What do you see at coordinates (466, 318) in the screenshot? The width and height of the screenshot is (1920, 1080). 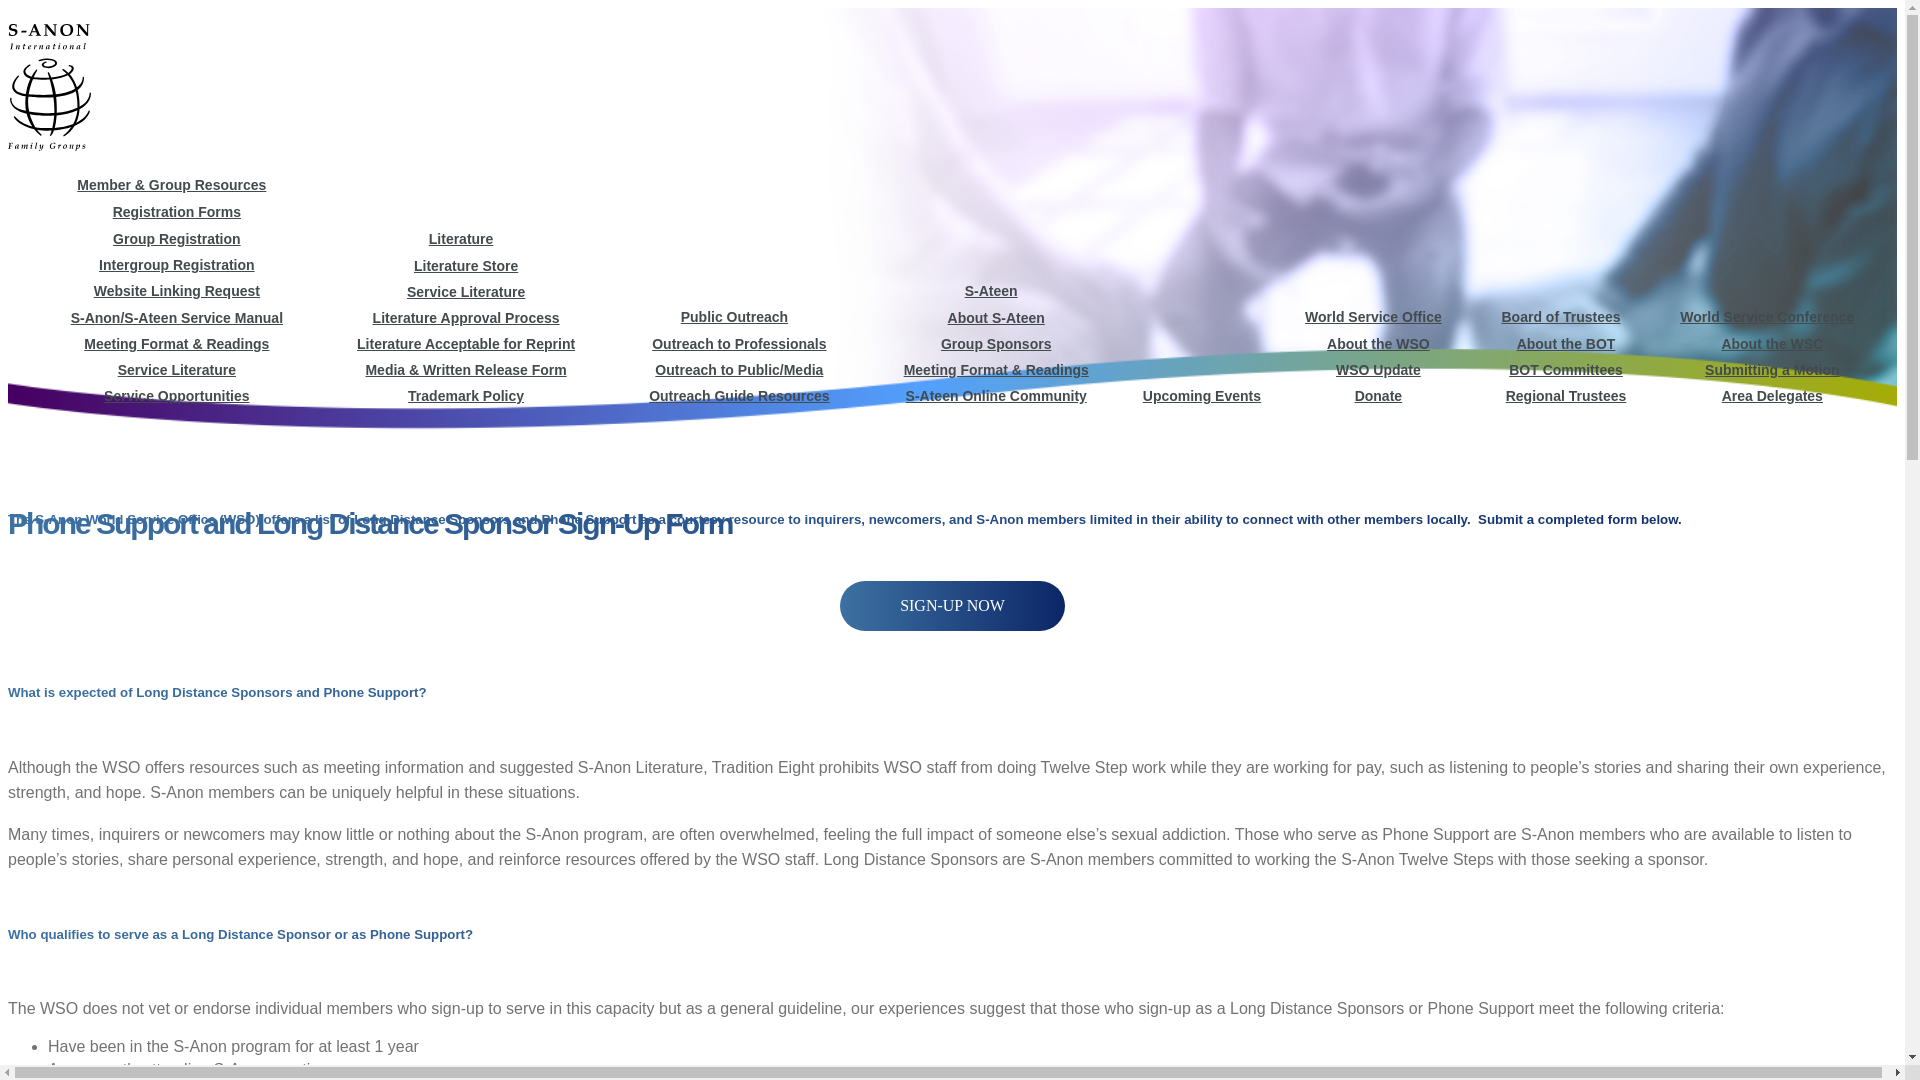 I see `Literature Approval Process` at bounding box center [466, 318].